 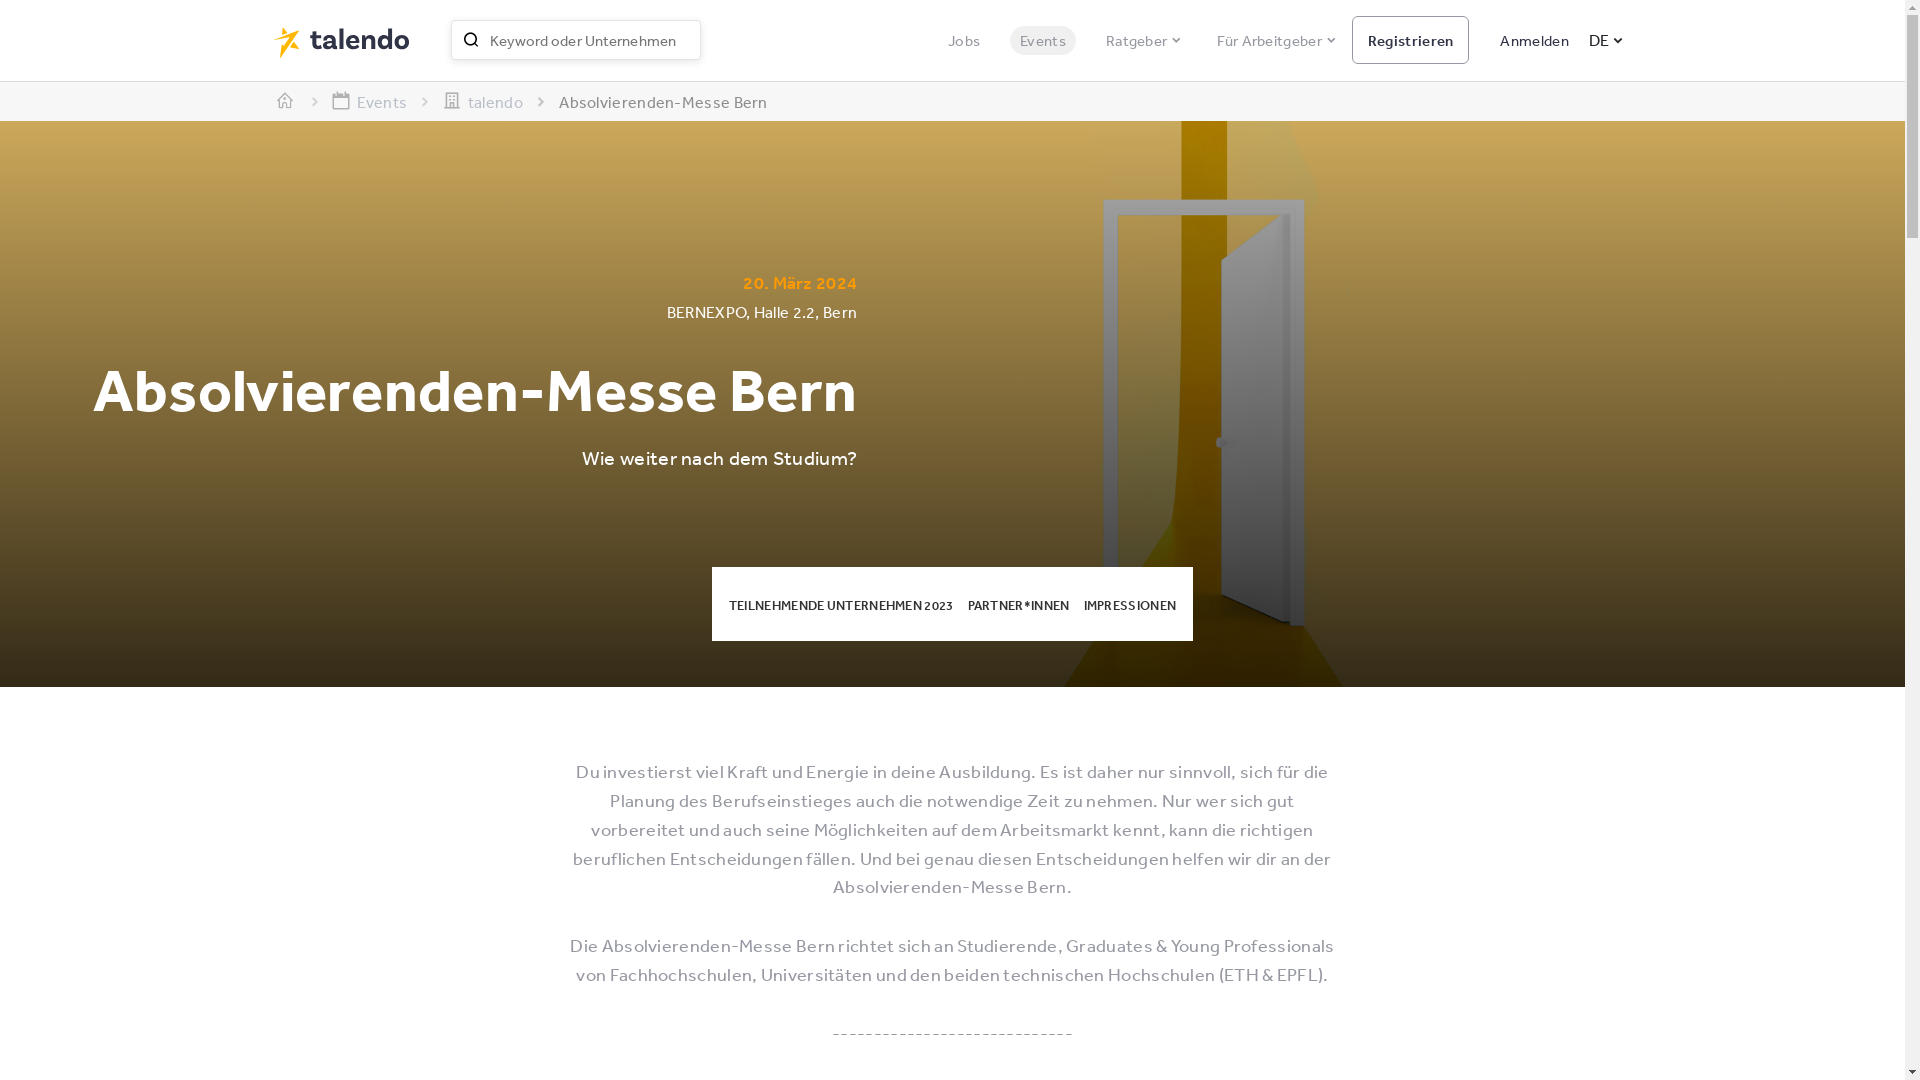 I want to click on talendo, so click(x=494, y=102).